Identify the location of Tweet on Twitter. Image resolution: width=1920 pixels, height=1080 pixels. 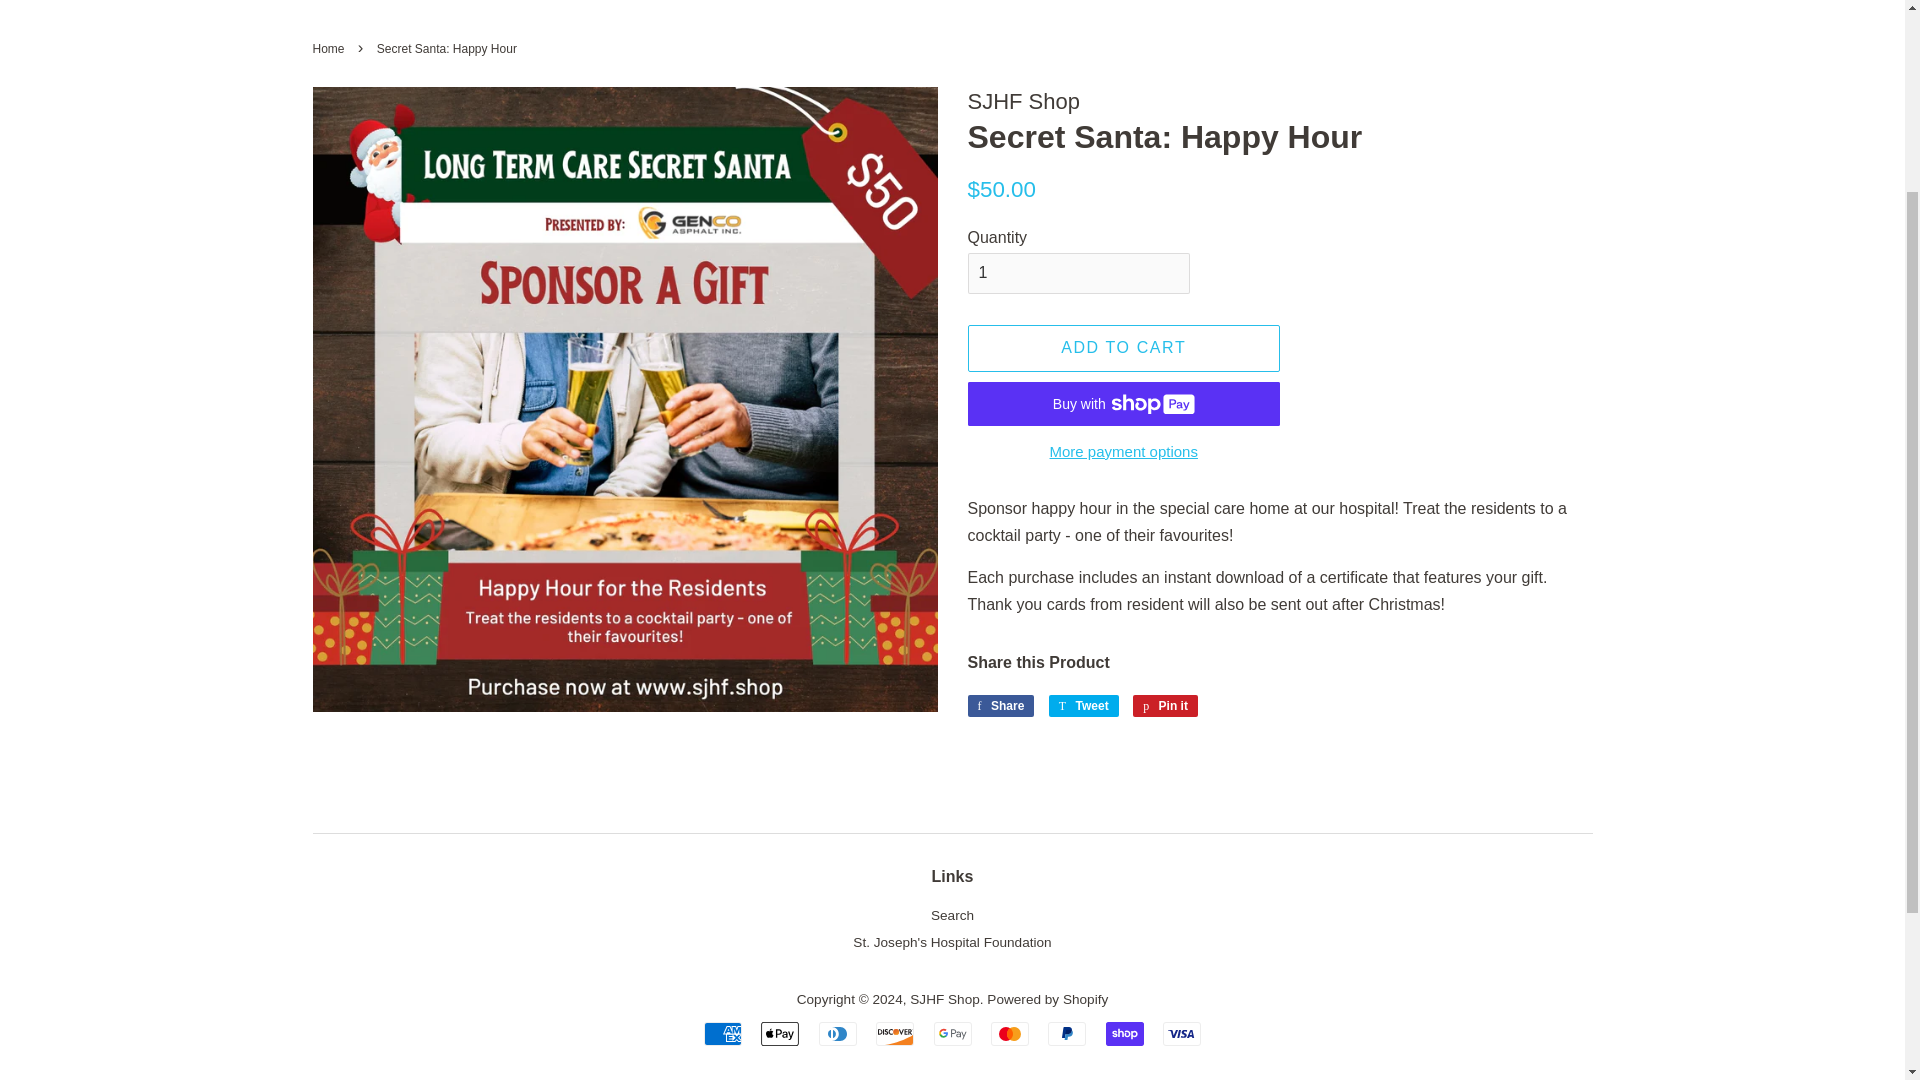
(1084, 706).